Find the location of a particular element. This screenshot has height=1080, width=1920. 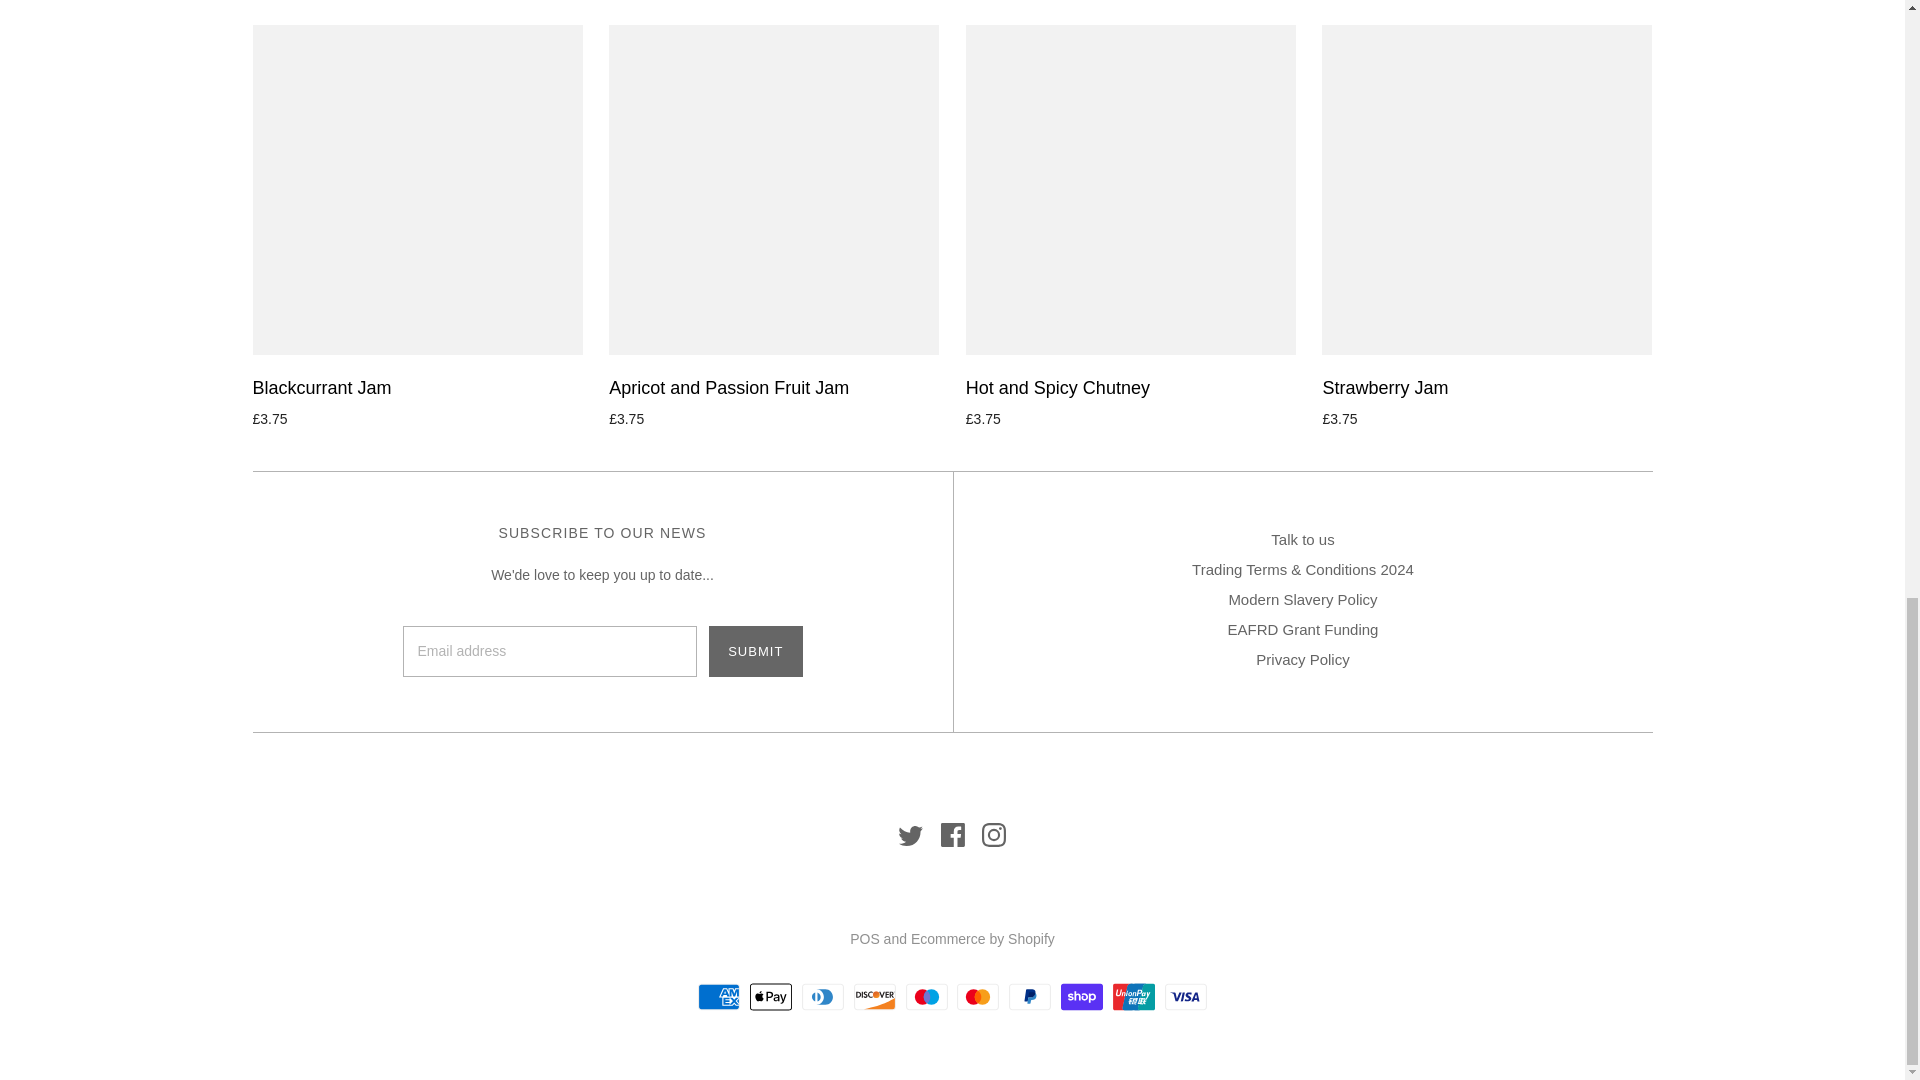

Maestro is located at coordinates (927, 996).